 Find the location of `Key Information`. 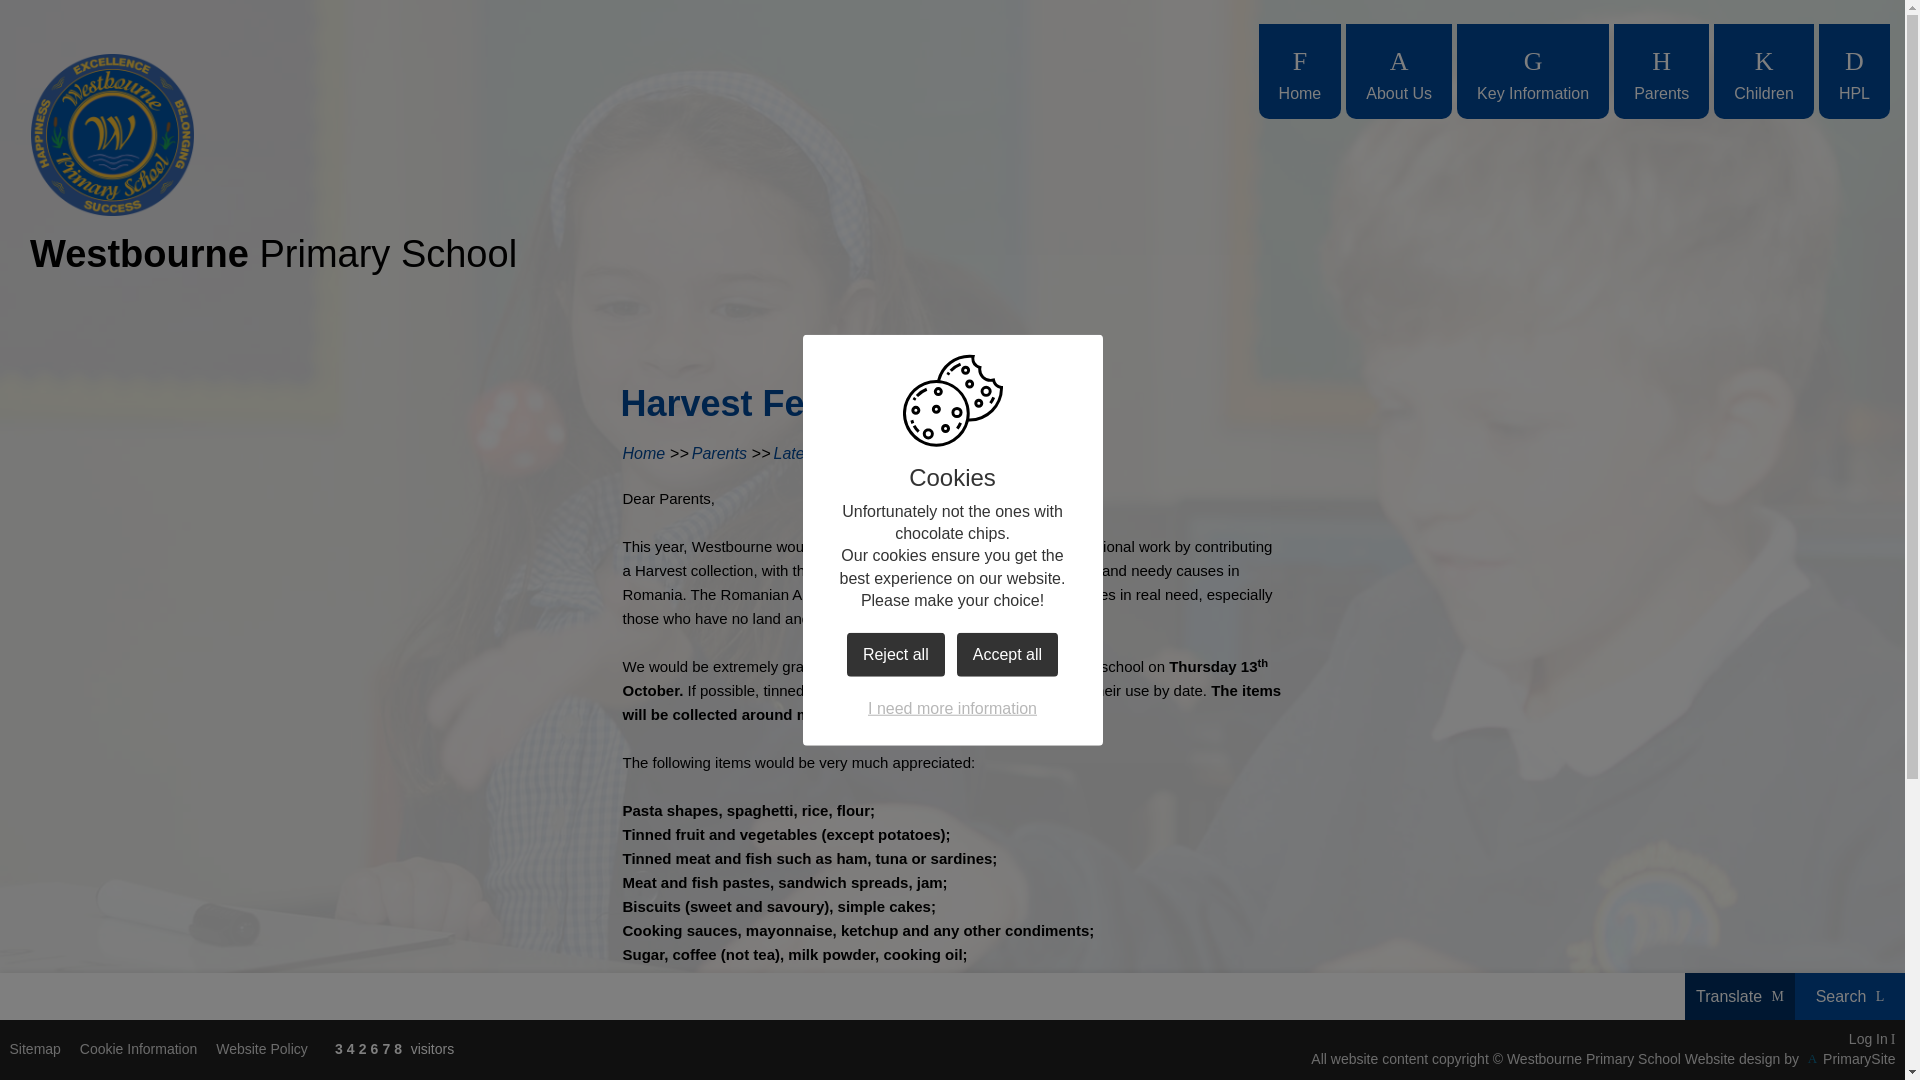

Key Information is located at coordinates (1532, 70).